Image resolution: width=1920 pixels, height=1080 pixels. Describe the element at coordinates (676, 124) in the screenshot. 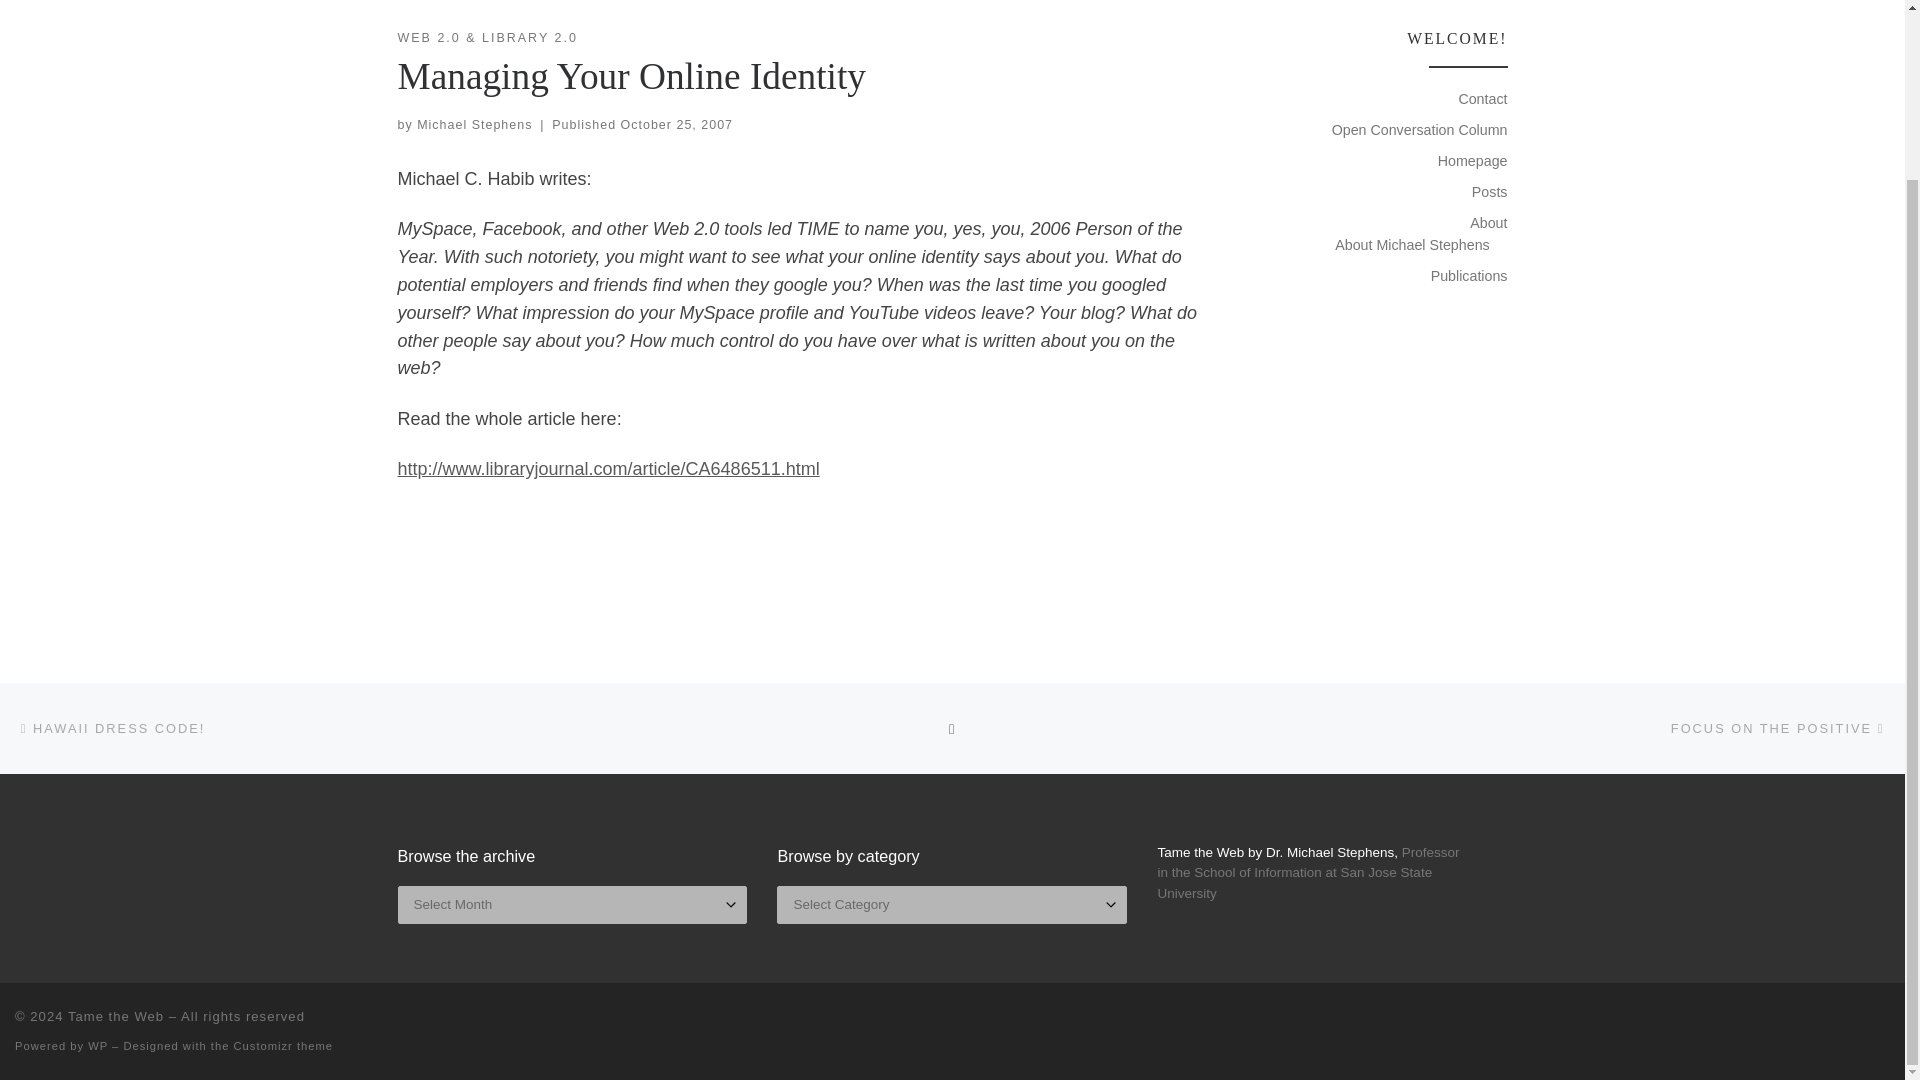

I see `October 25, 2007` at that location.